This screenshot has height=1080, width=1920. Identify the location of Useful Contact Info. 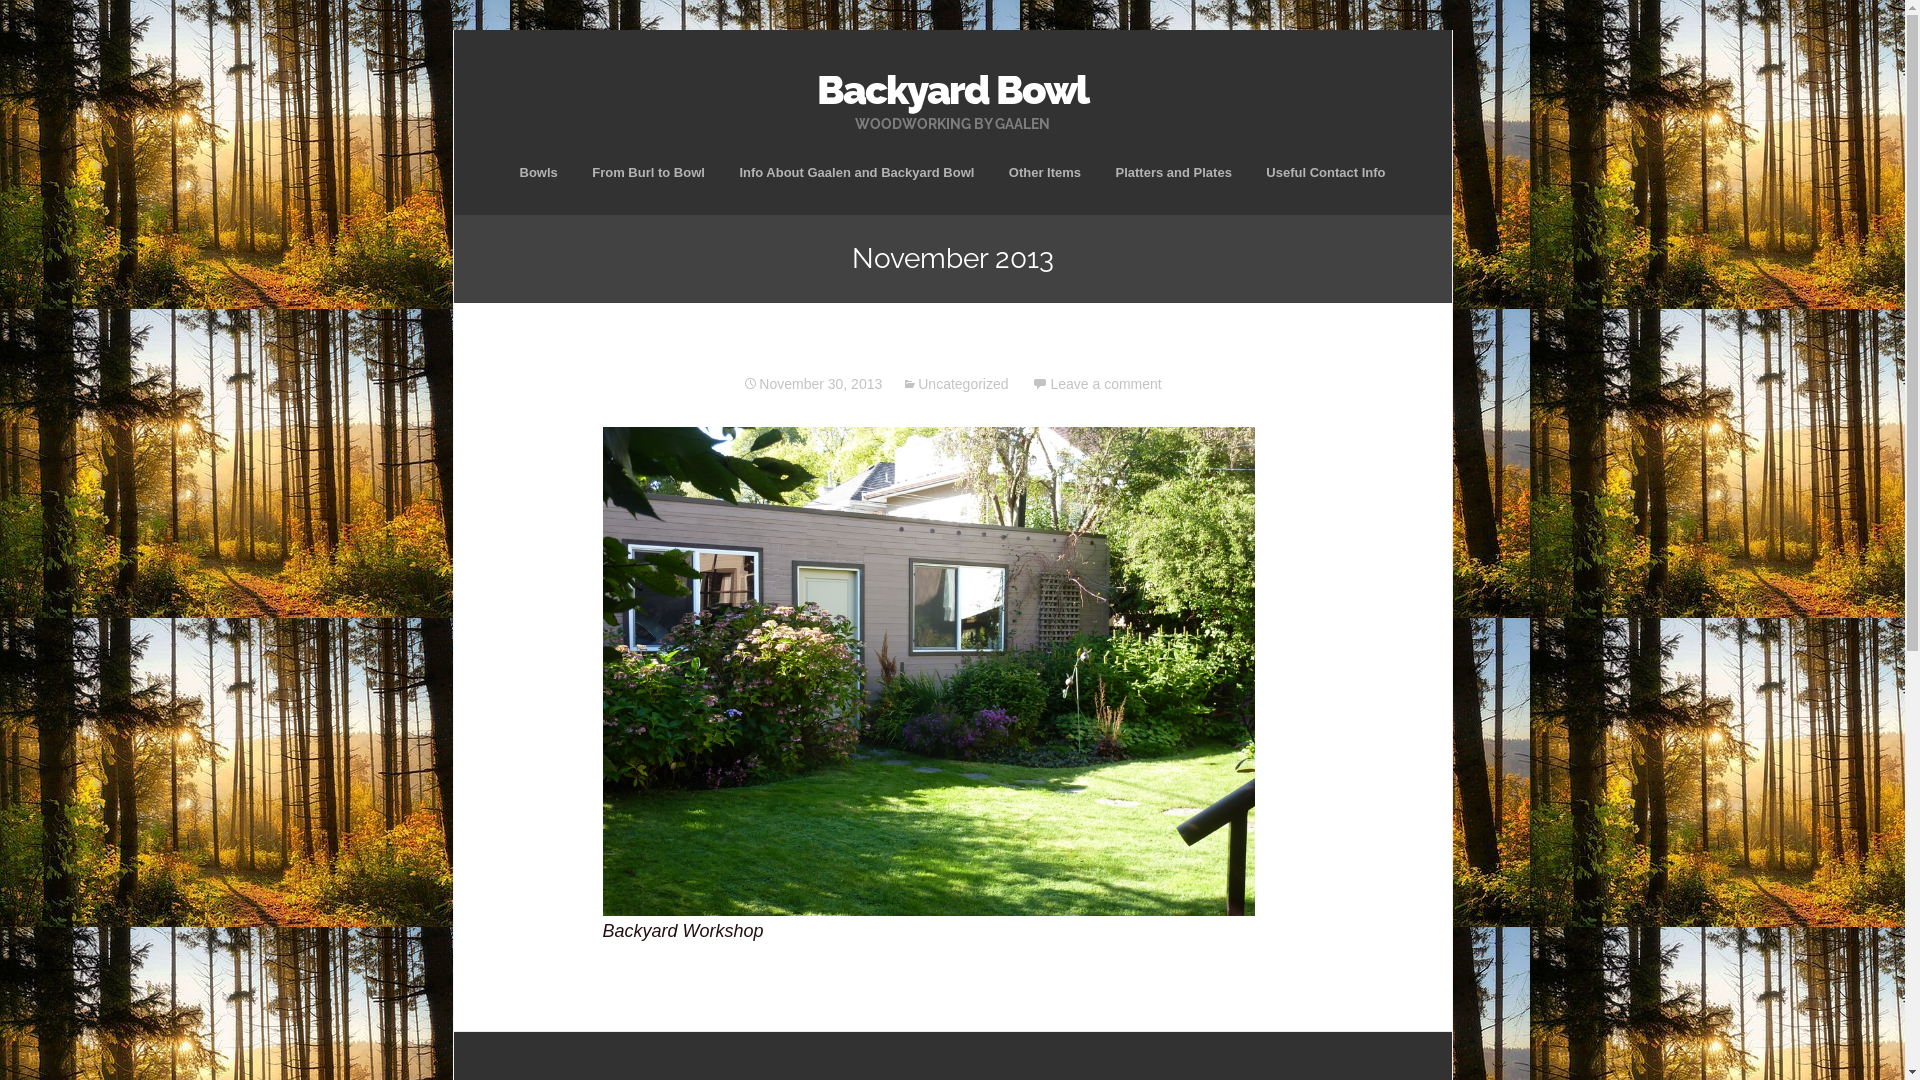
(1326, 172).